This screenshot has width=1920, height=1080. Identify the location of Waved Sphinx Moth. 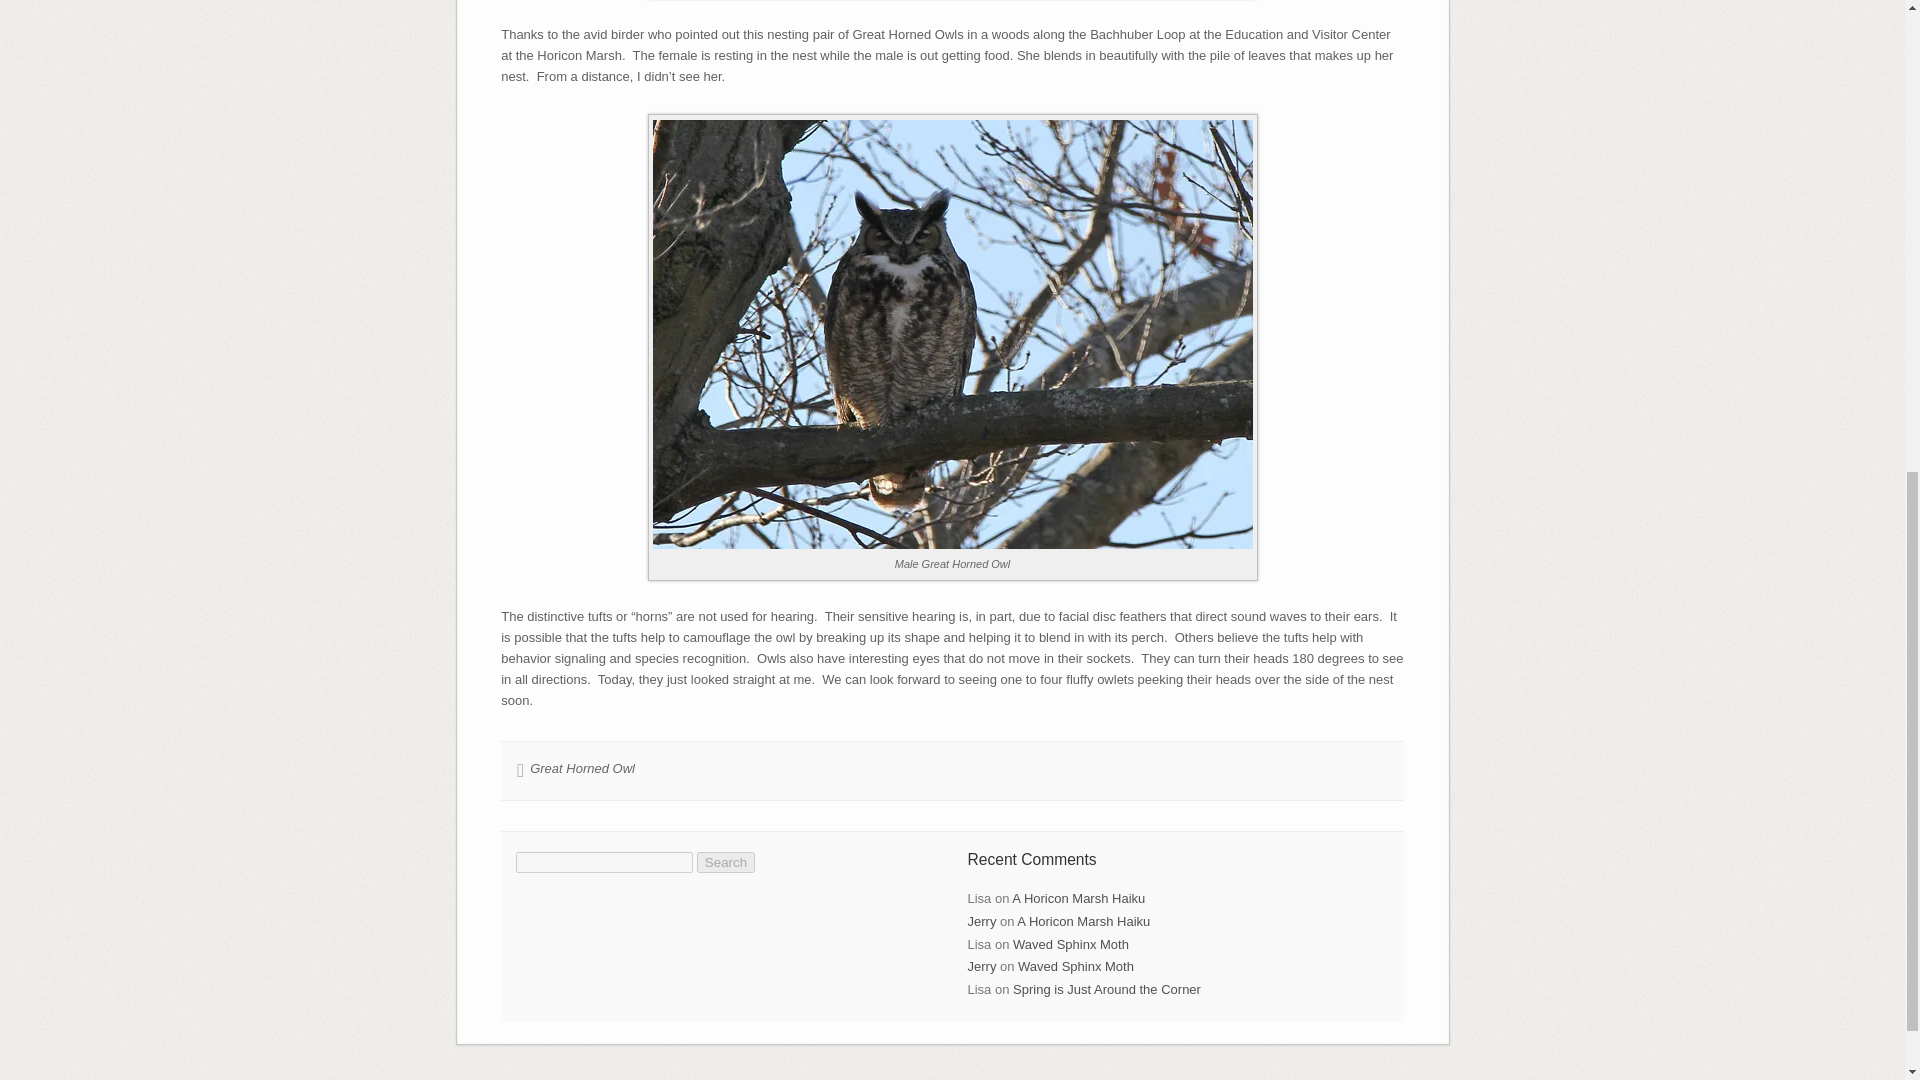
(1070, 944).